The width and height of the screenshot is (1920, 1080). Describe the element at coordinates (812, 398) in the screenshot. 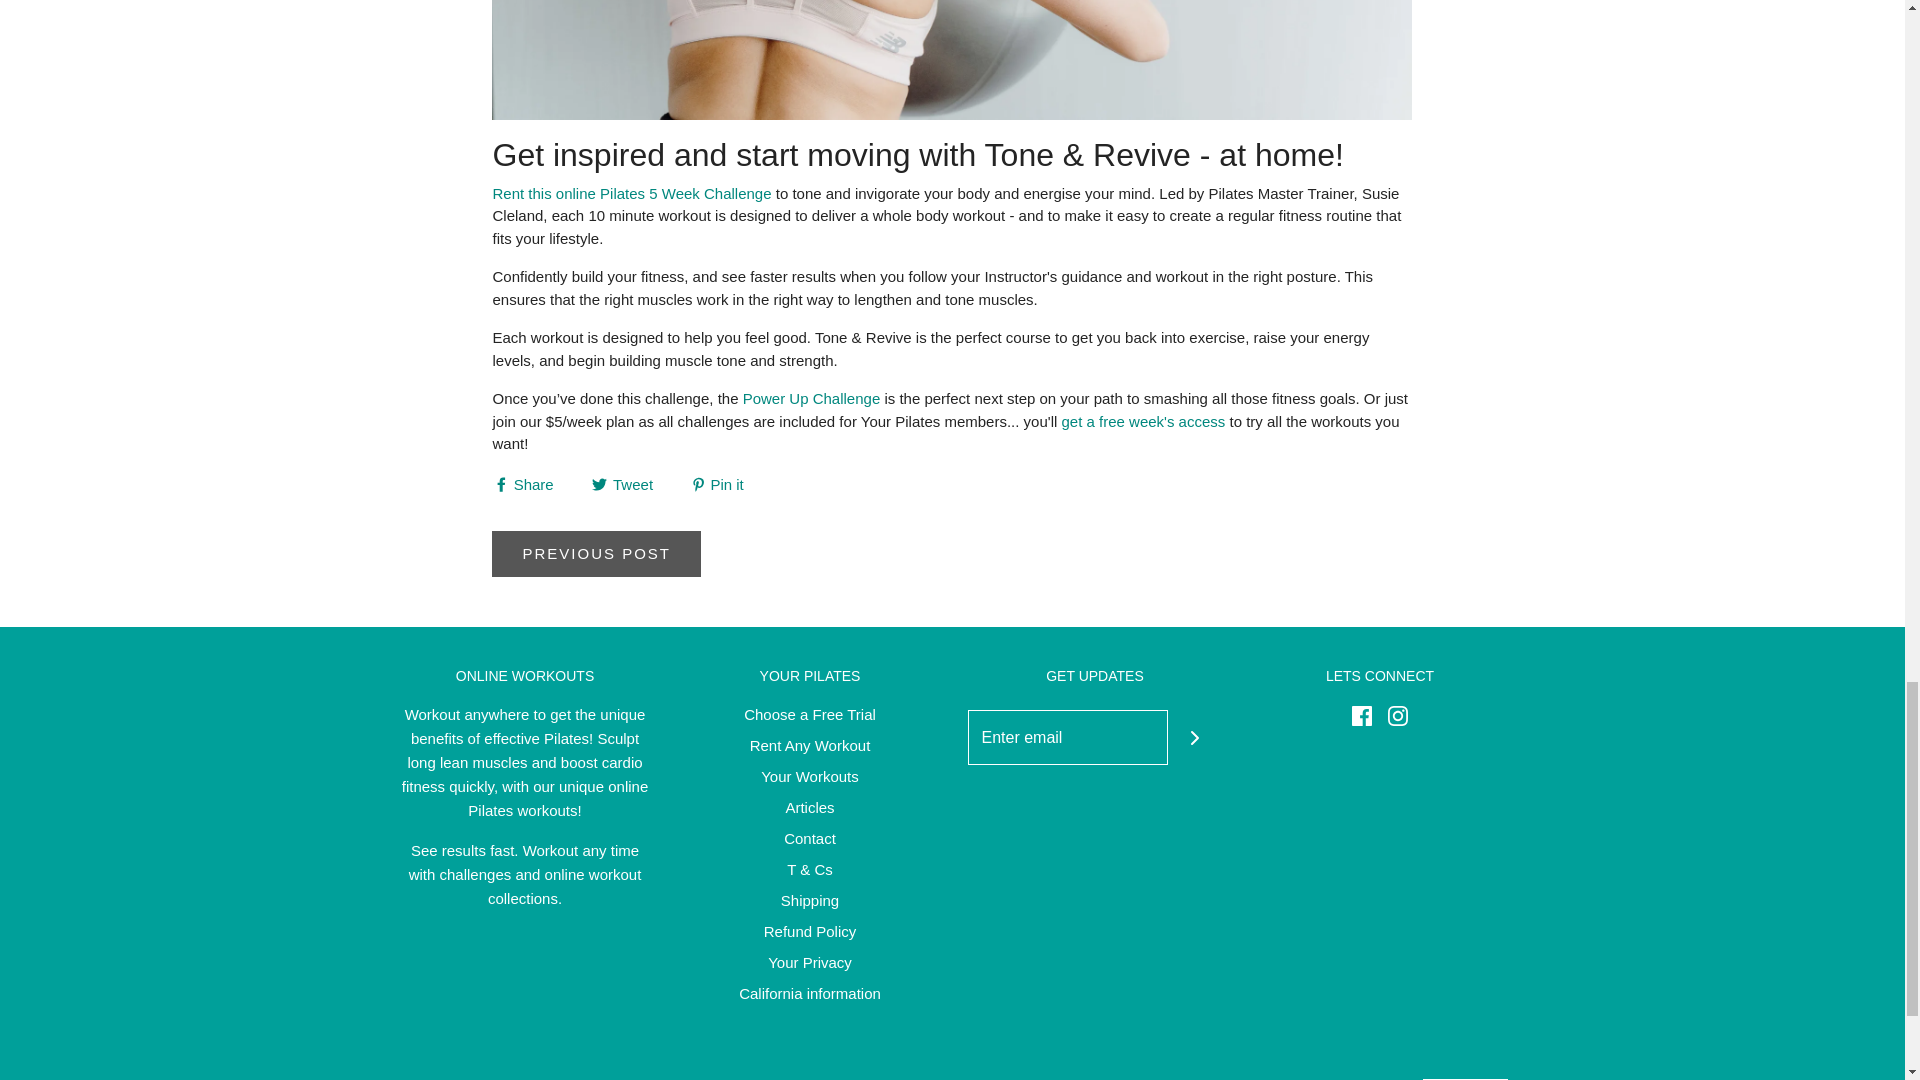

I see `Power Up Challenge` at that location.